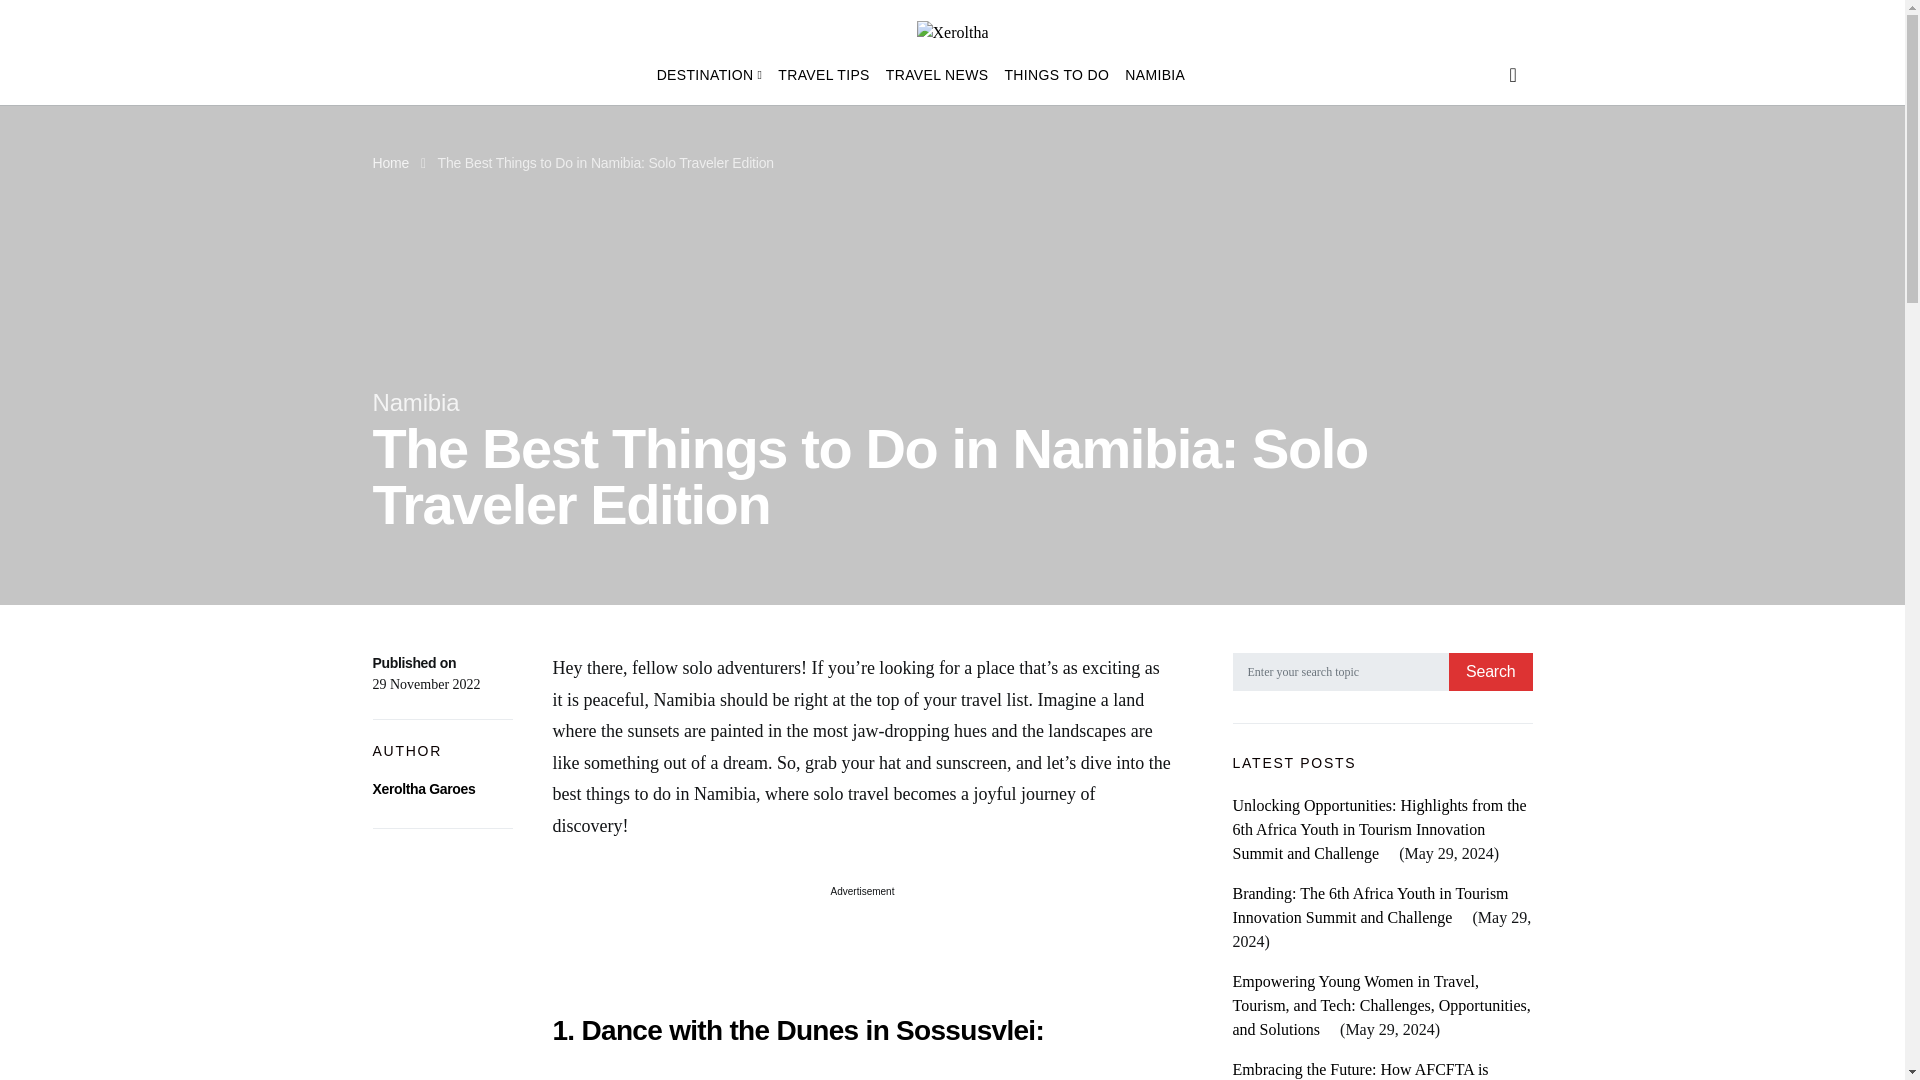 The image size is (1920, 1080). What do you see at coordinates (1150, 74) in the screenshot?
I see `NAMIBIA` at bounding box center [1150, 74].